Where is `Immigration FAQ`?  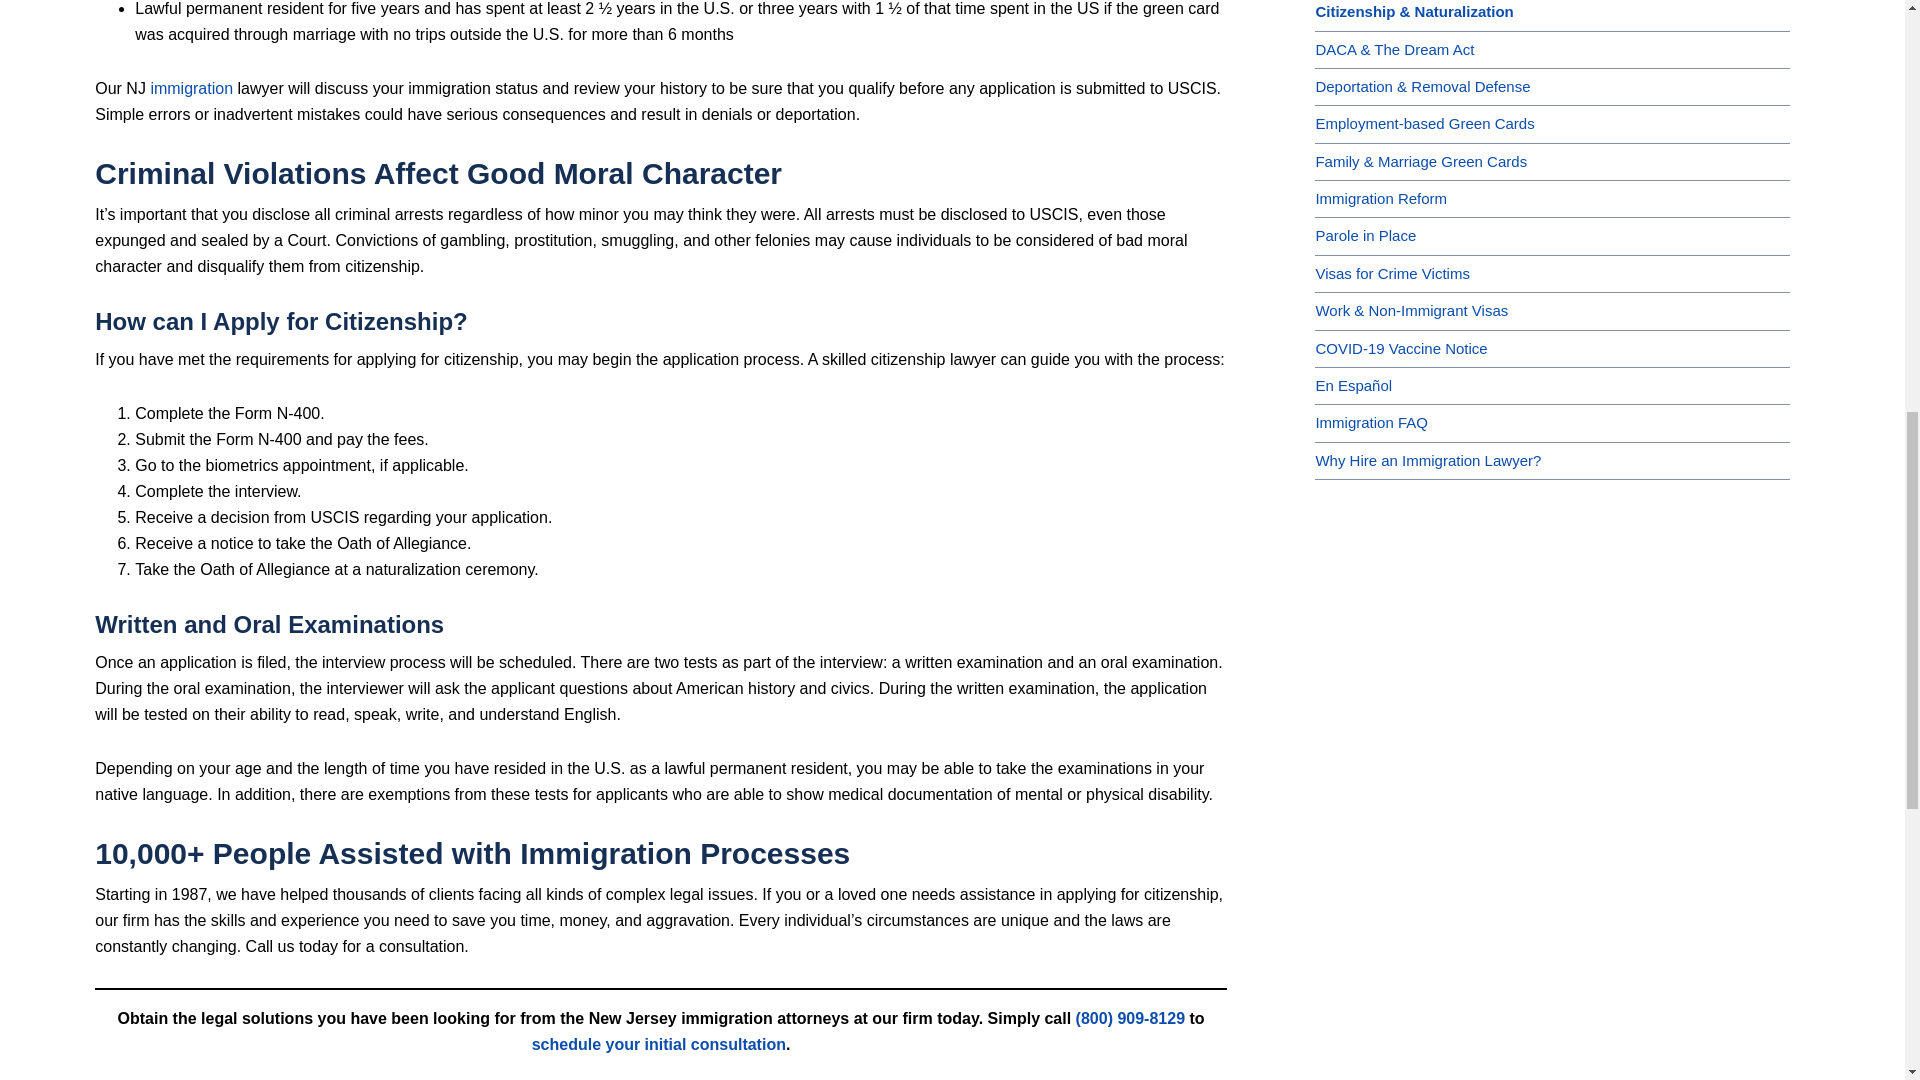
Immigration FAQ is located at coordinates (1372, 422).